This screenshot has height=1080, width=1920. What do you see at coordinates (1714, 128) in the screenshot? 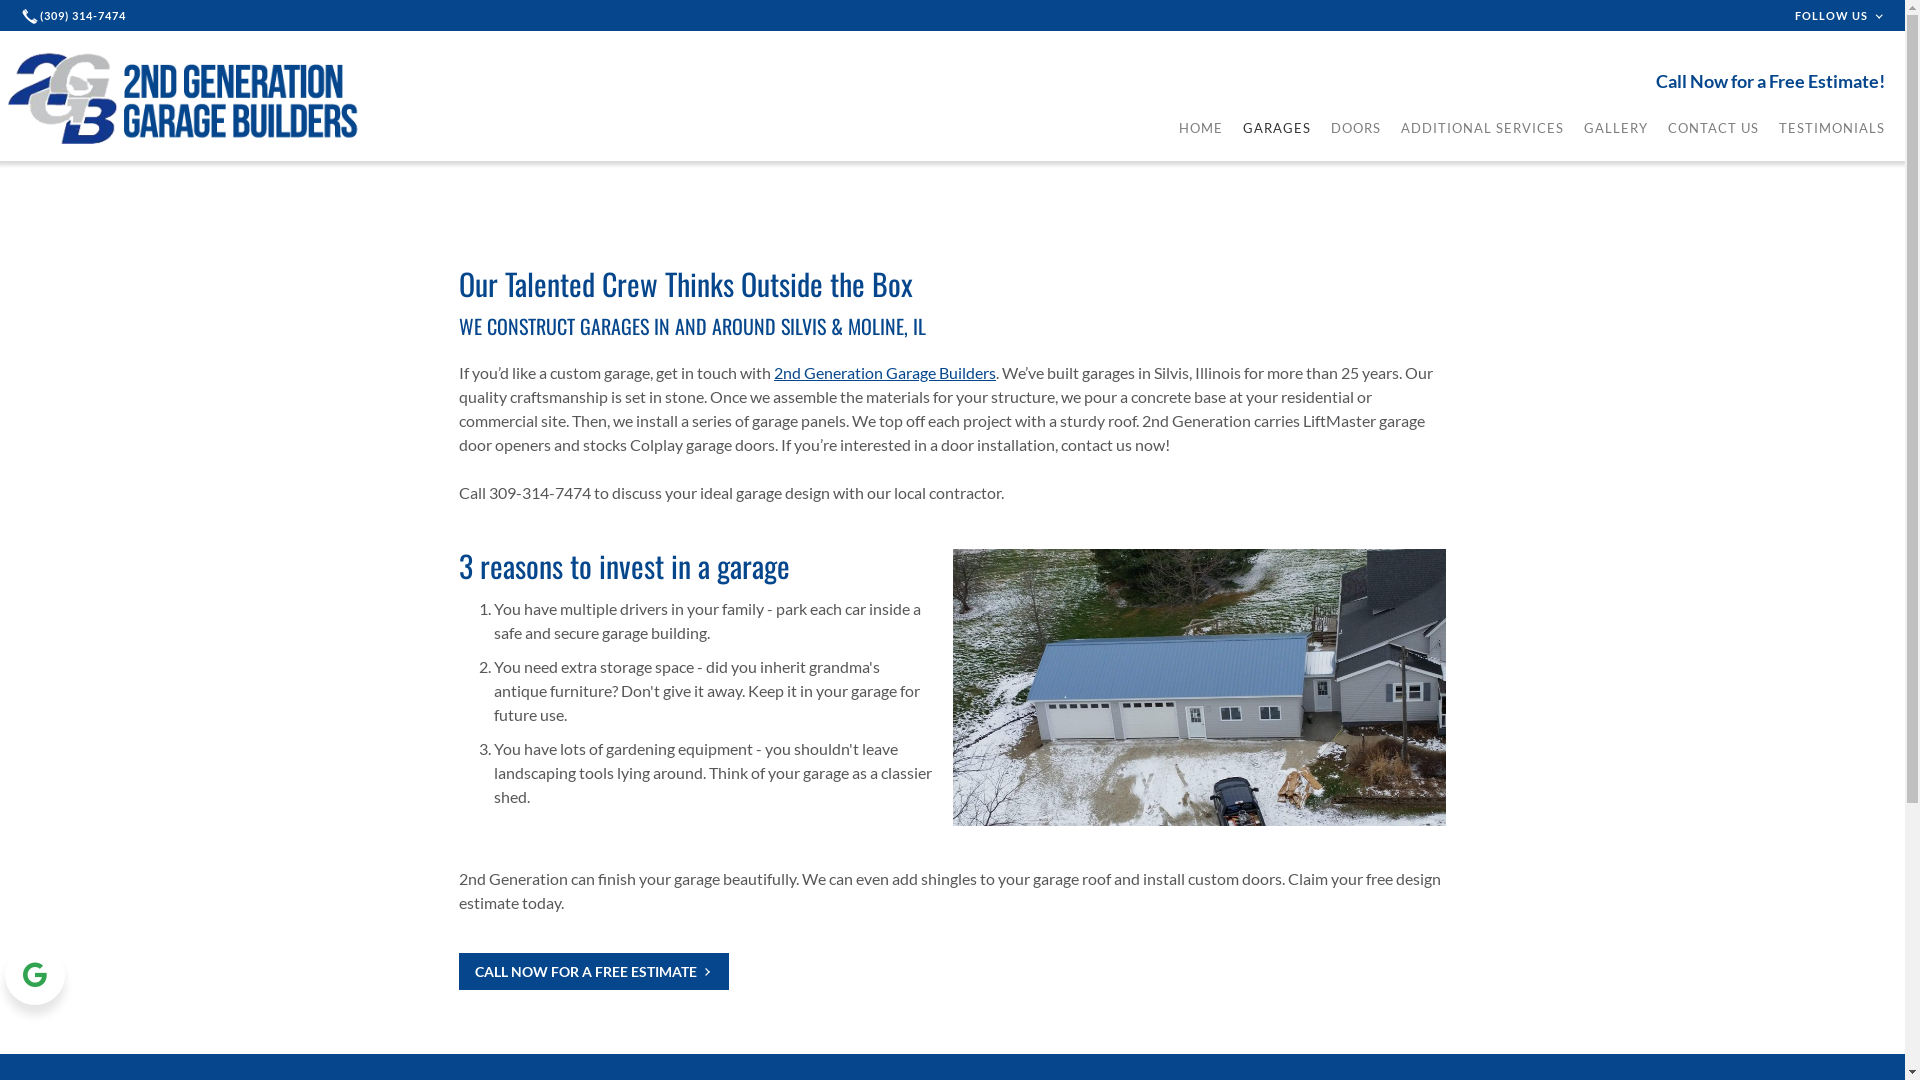
I see `CONTACT US` at bounding box center [1714, 128].